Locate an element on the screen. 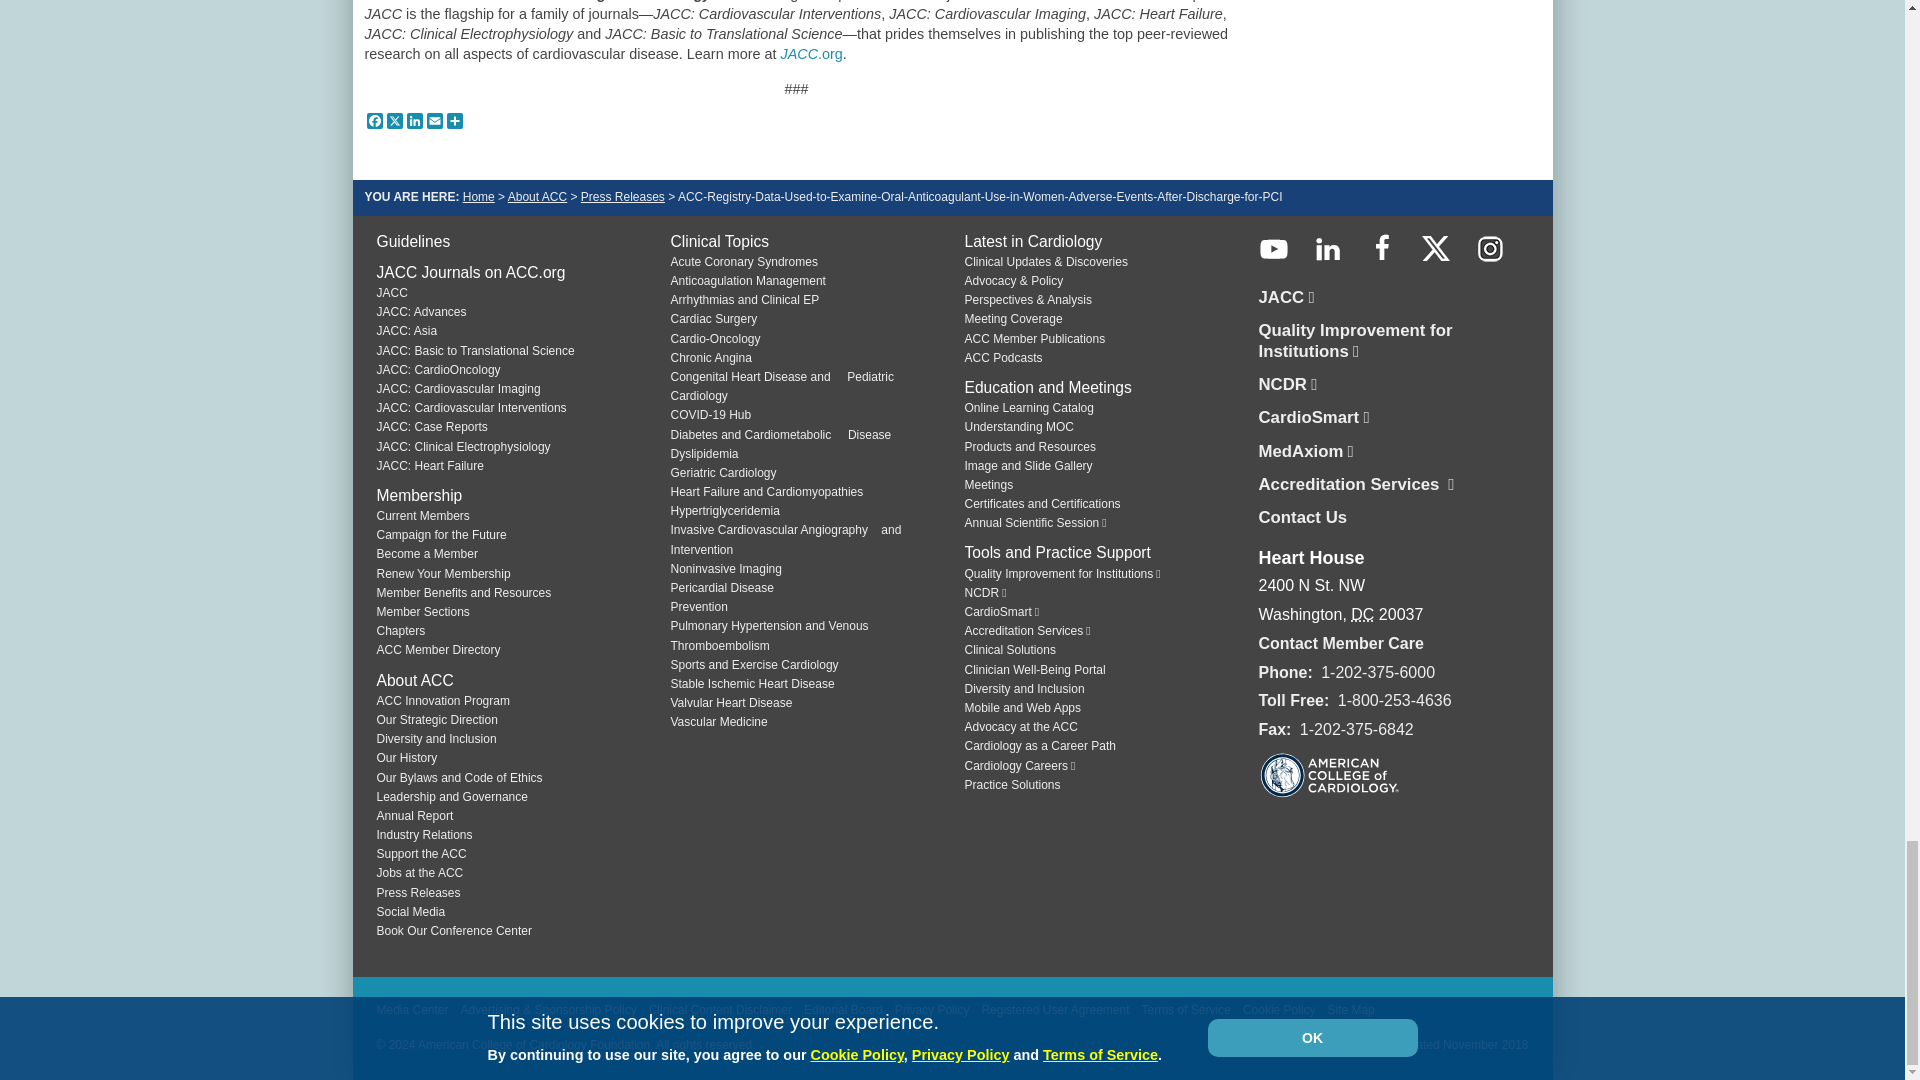 The width and height of the screenshot is (1920, 1080). JACC: Cardiovascular Interventions is located at coordinates (471, 407).